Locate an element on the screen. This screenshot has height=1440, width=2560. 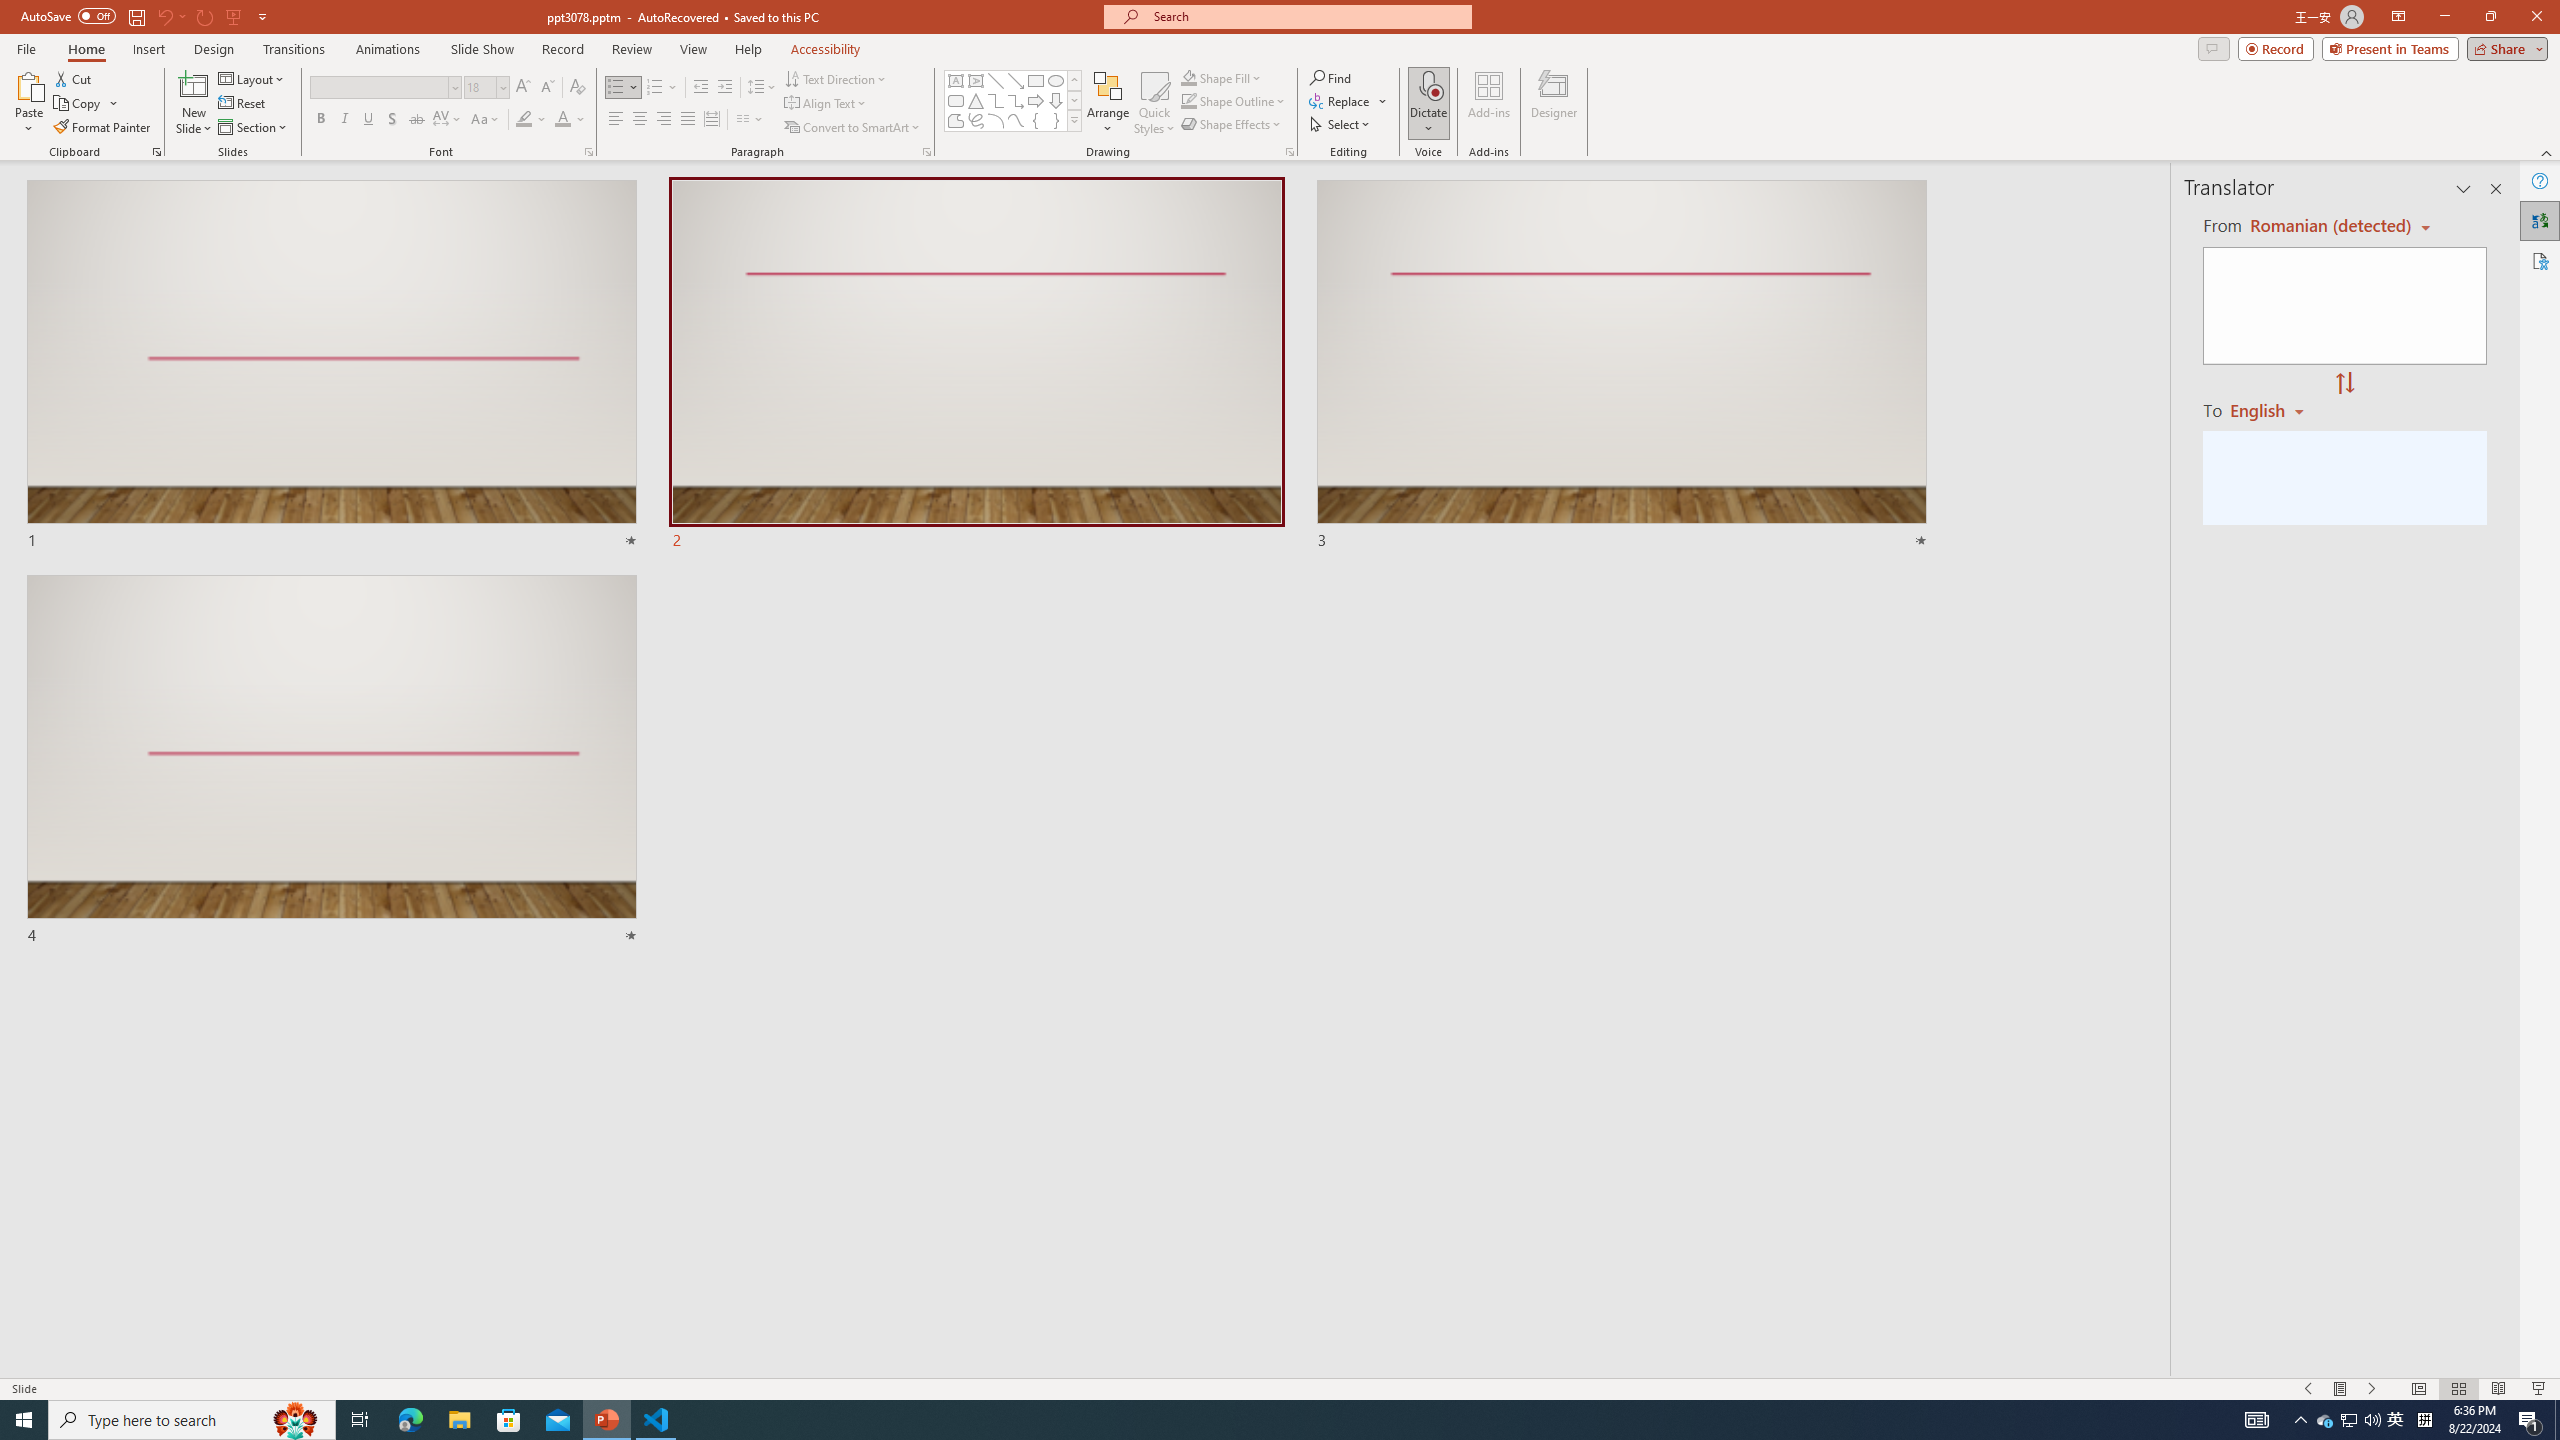
Collapse the Ribbon is located at coordinates (2547, 152).